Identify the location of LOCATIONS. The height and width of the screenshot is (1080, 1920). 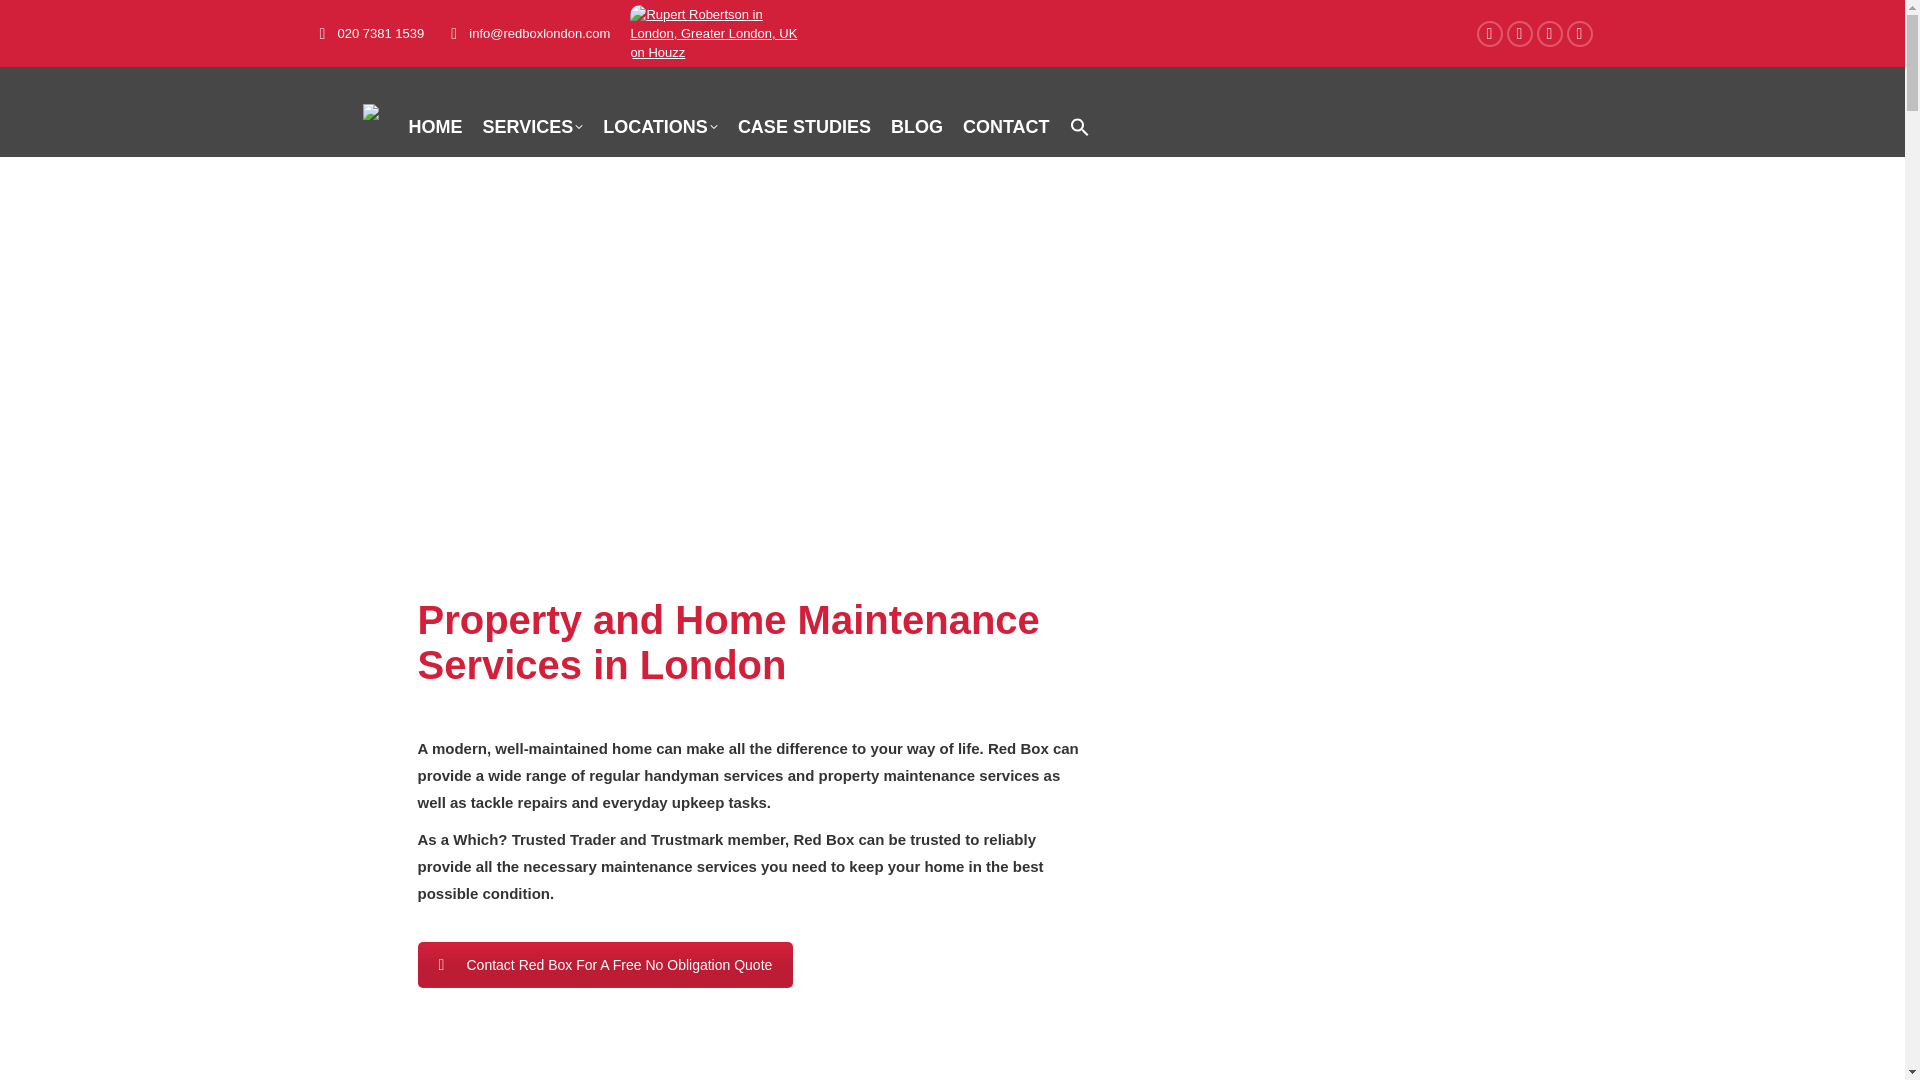
(660, 126).